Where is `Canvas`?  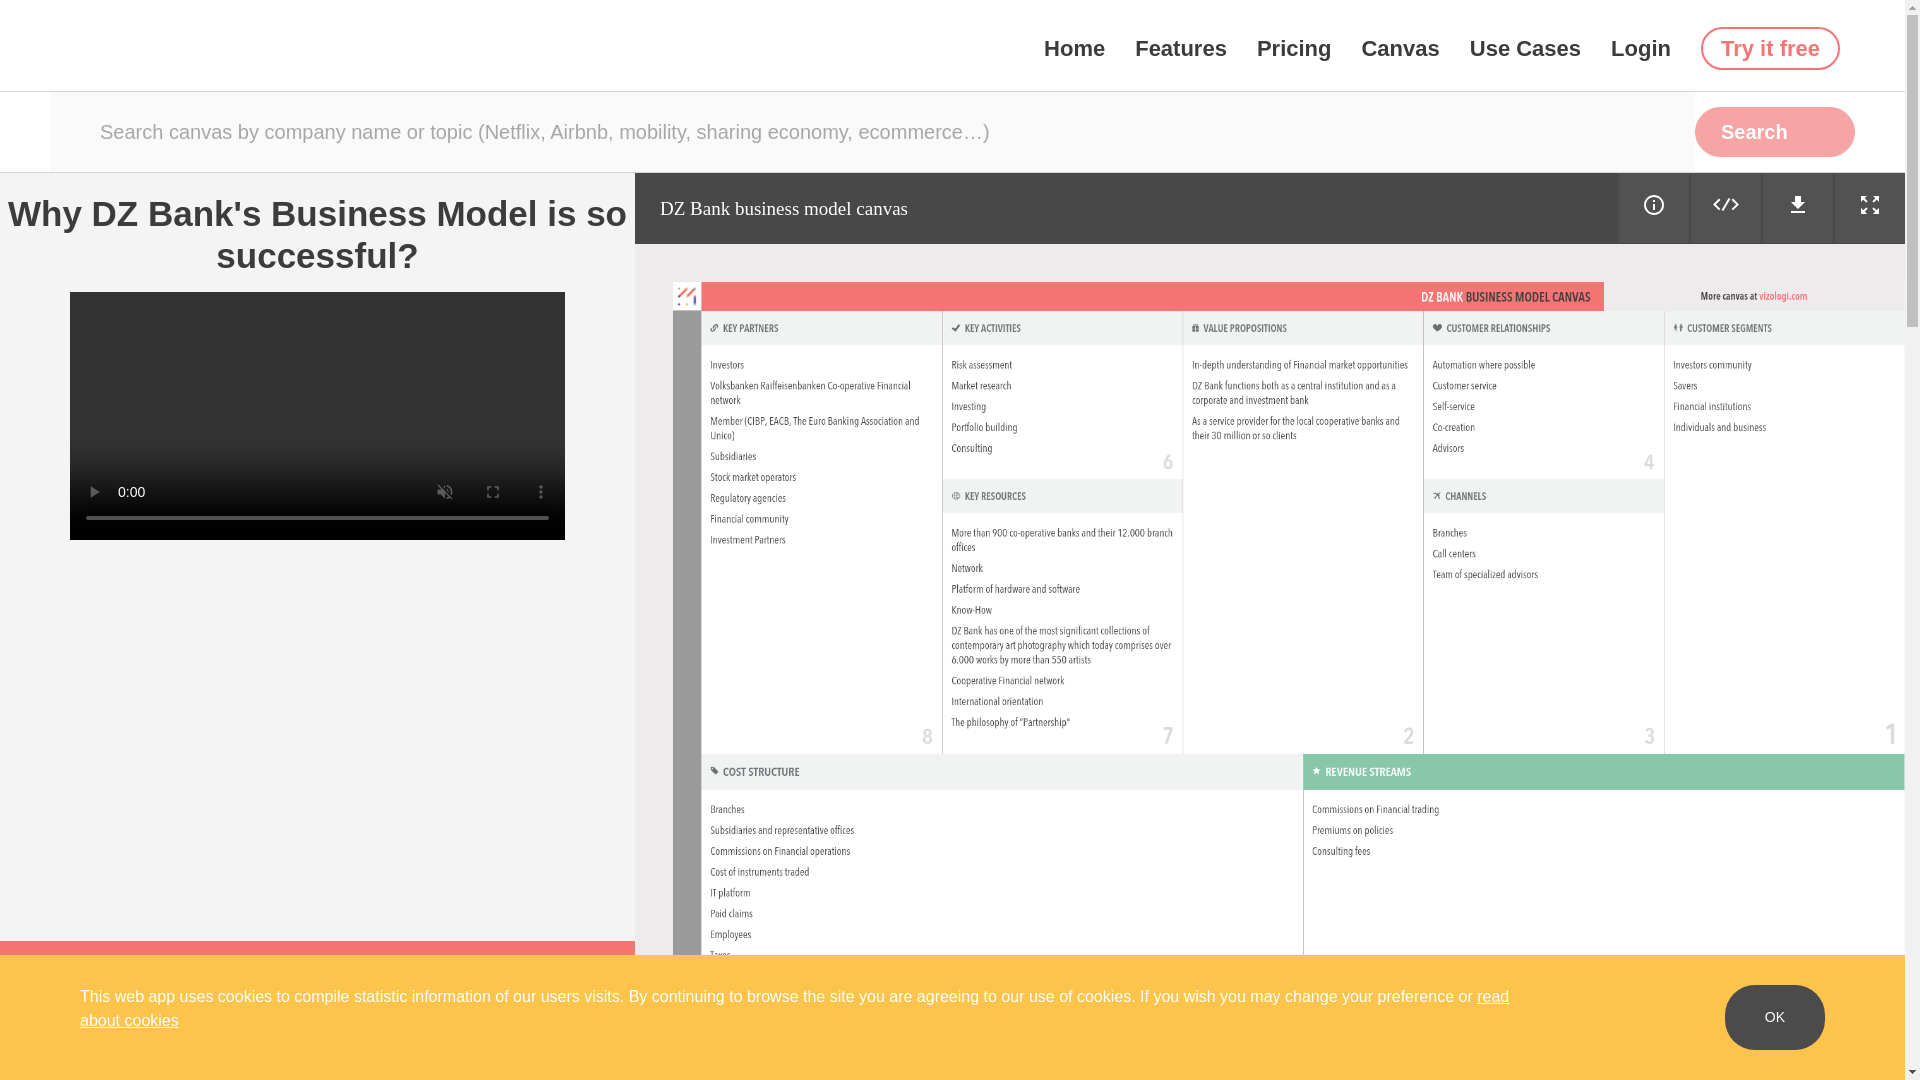
Canvas is located at coordinates (1400, 48).